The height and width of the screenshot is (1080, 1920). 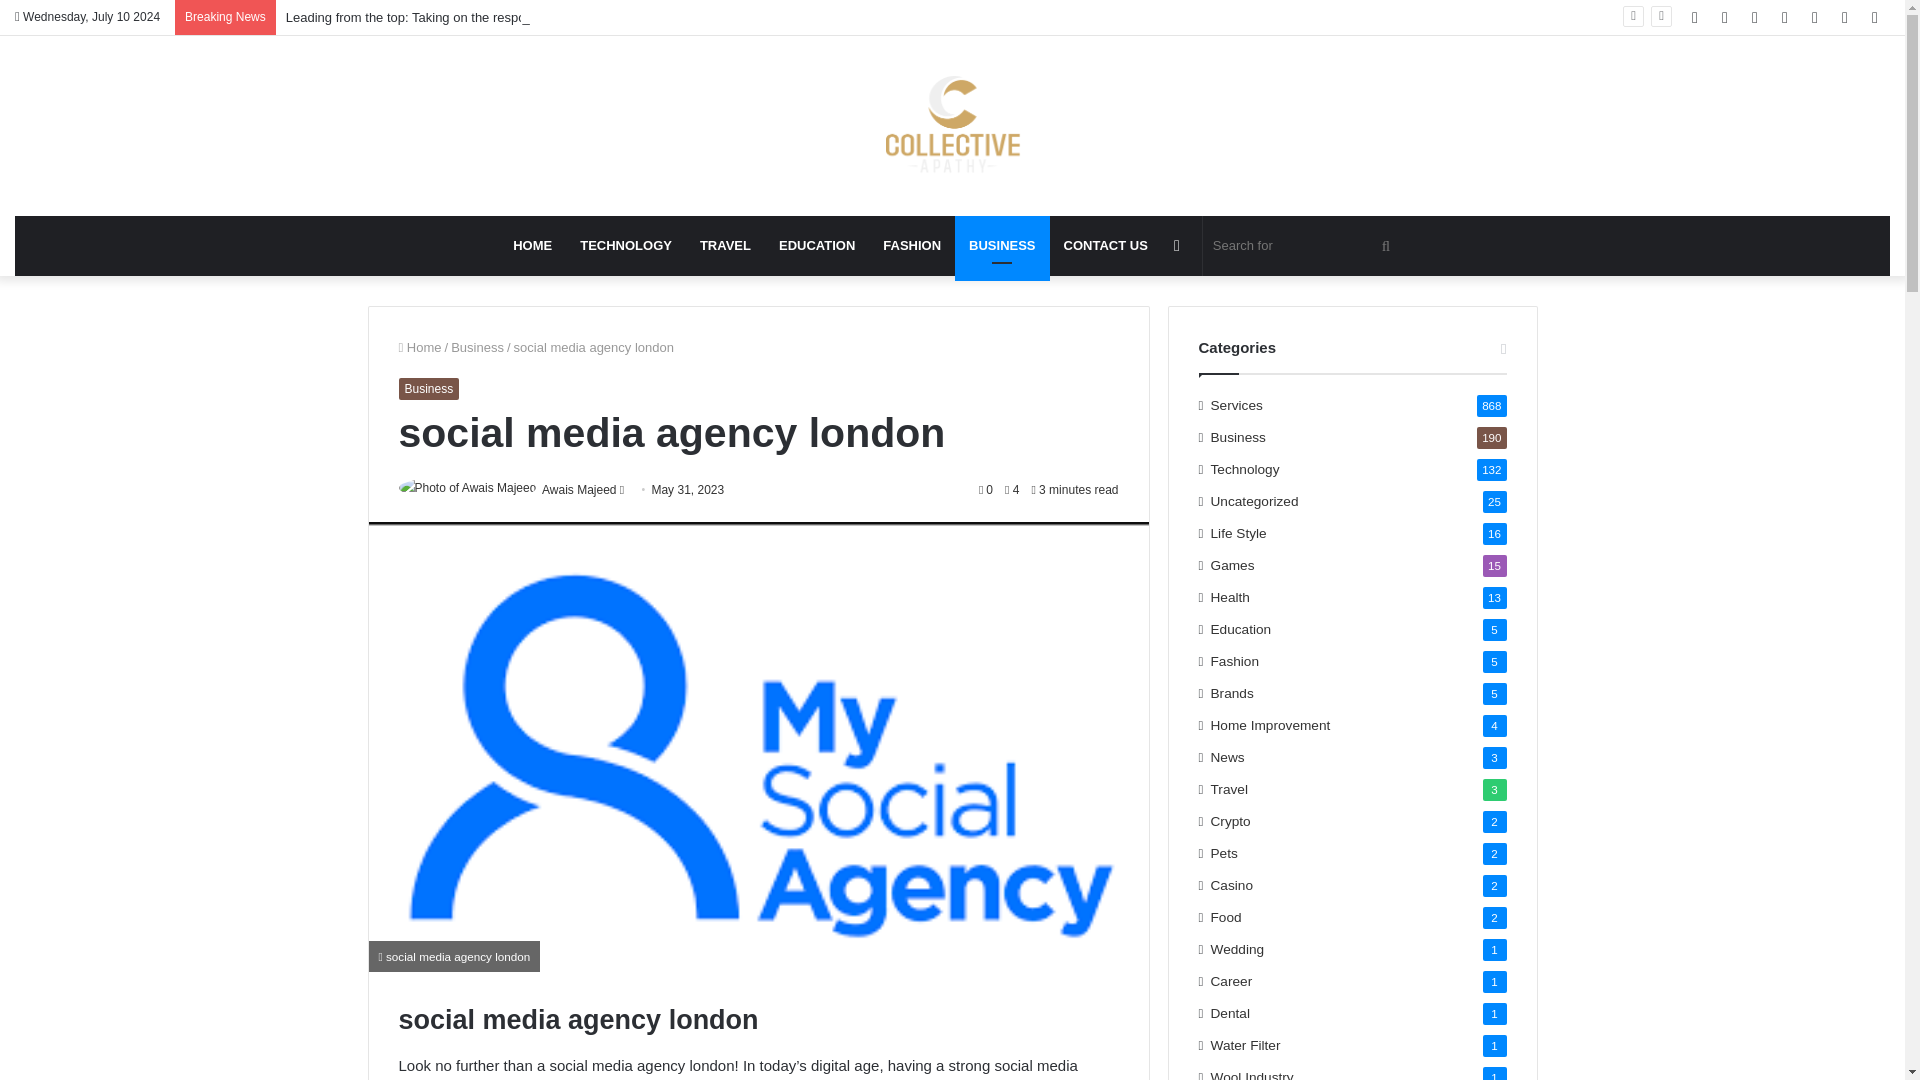 I want to click on Business, so click(x=428, y=388).